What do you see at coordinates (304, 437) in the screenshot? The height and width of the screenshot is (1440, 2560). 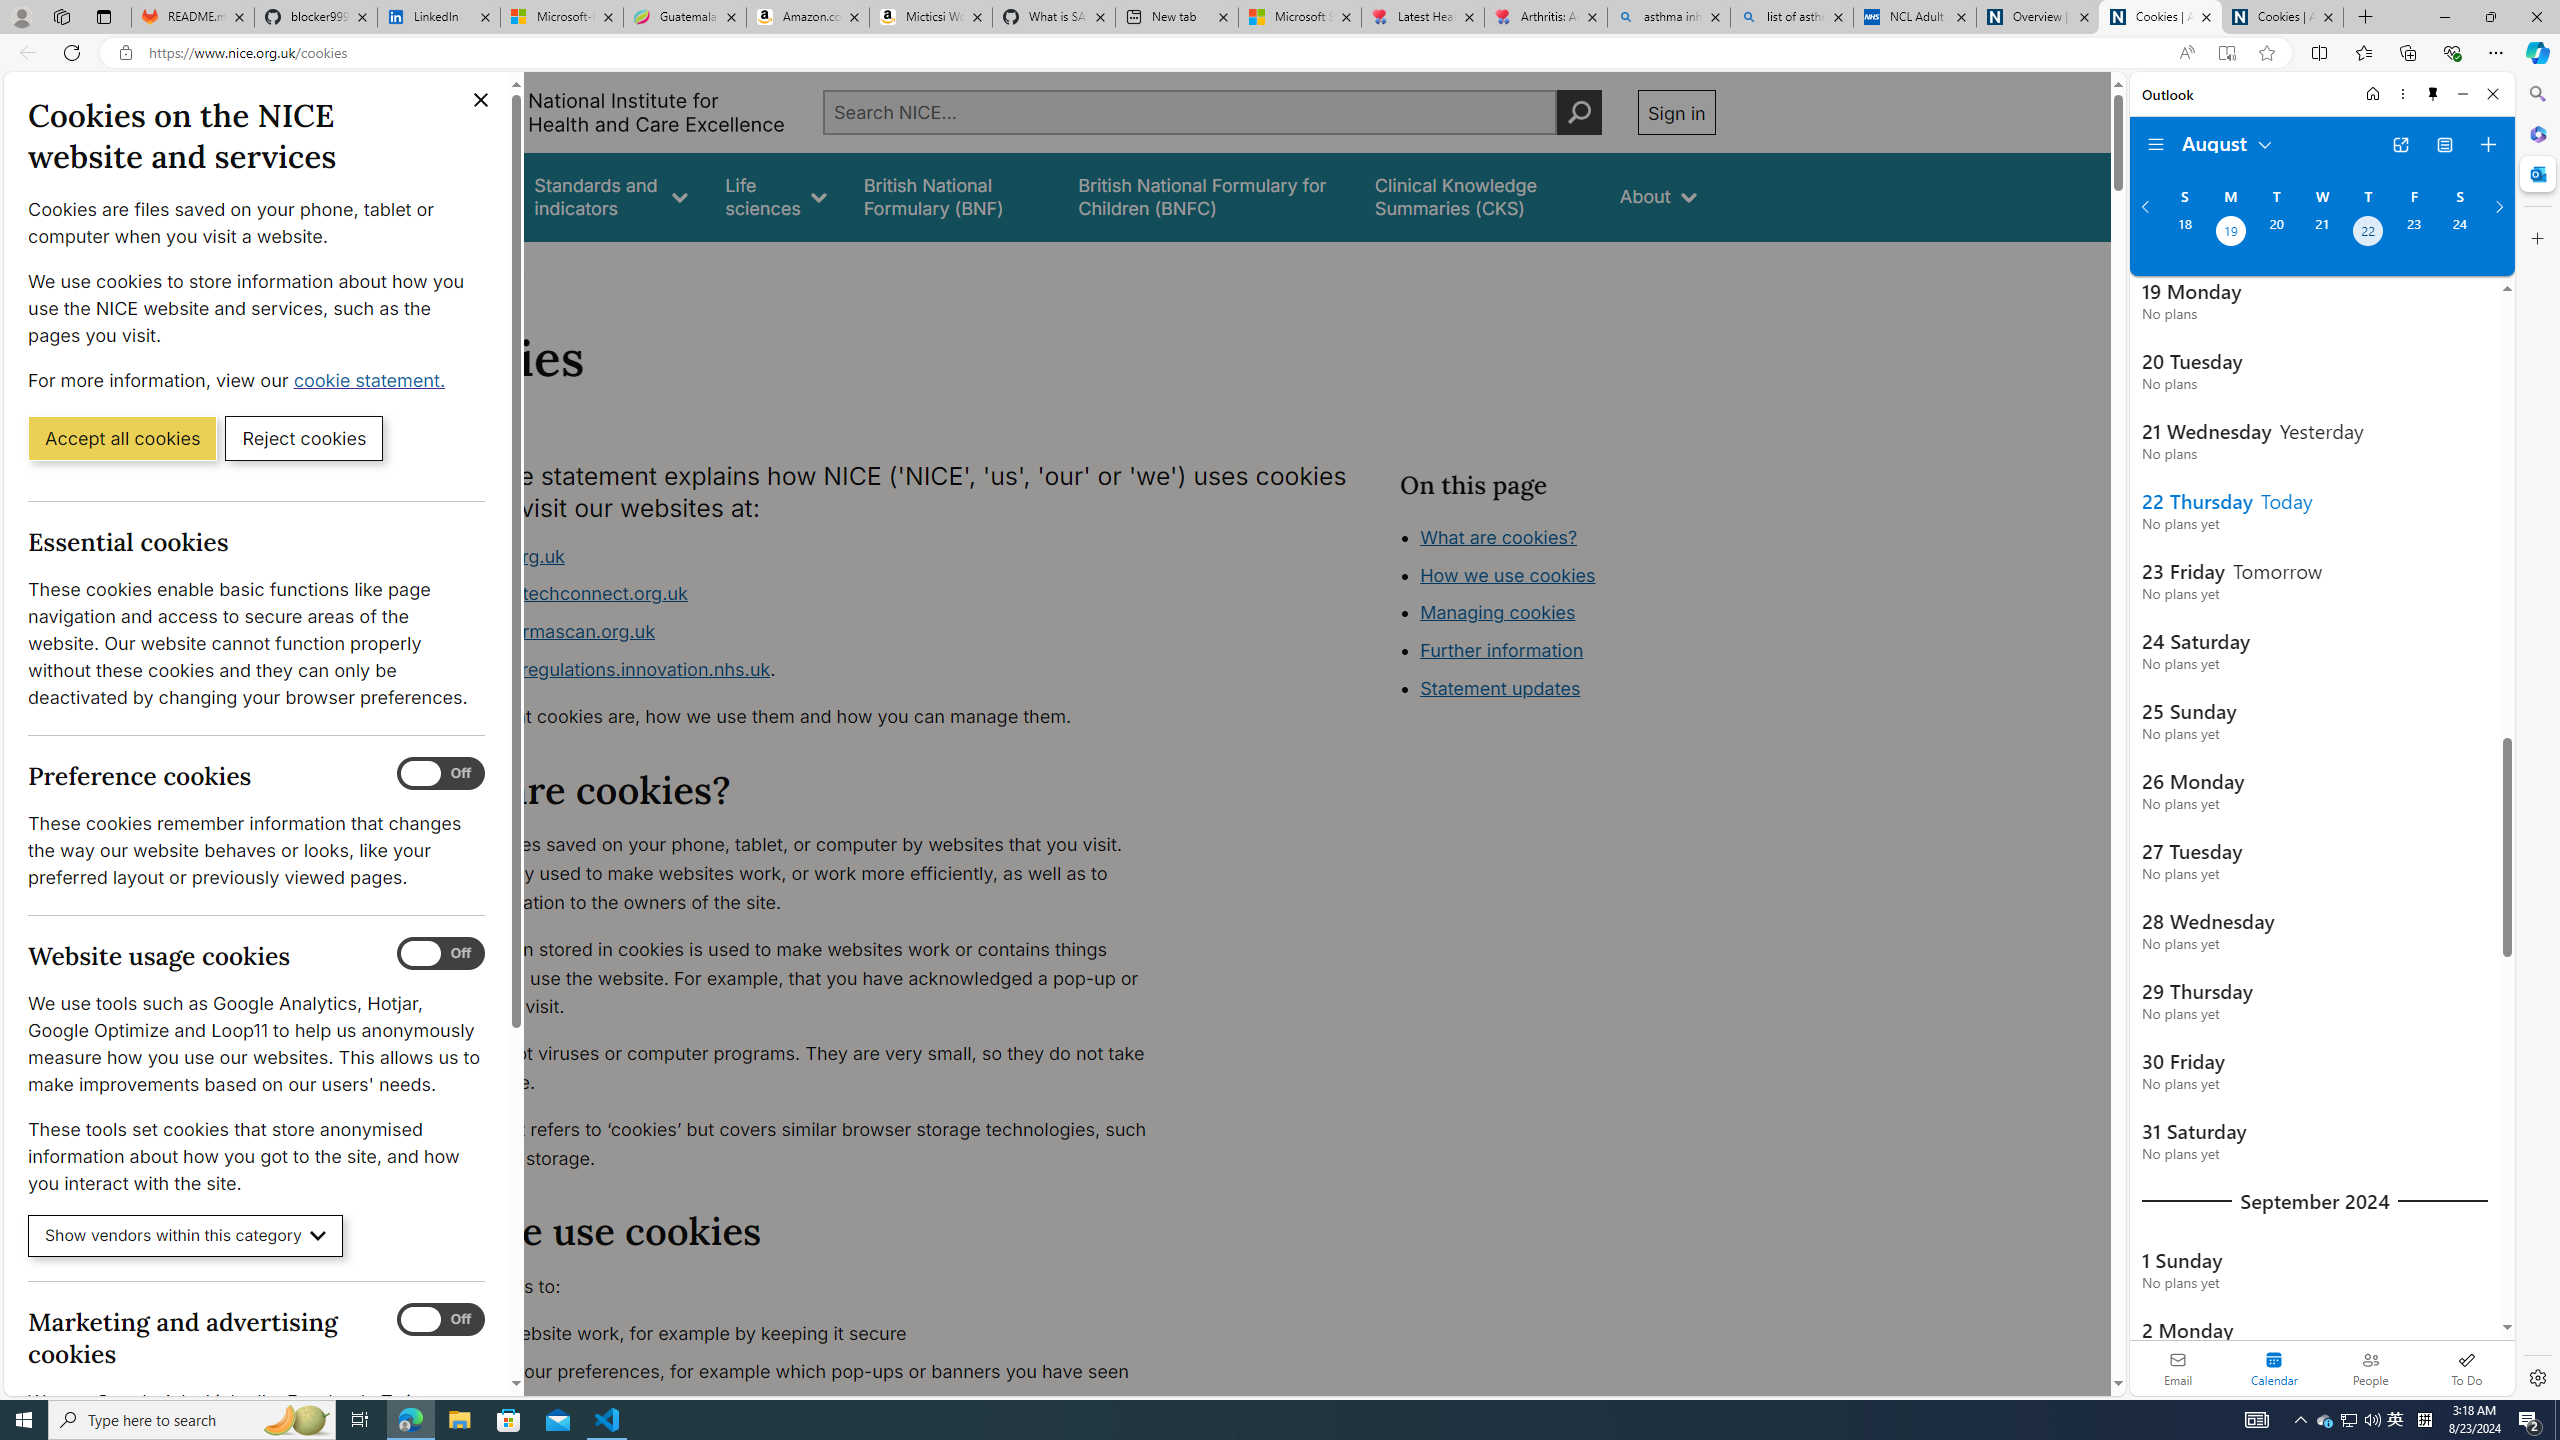 I see `Reject cookies` at bounding box center [304, 437].